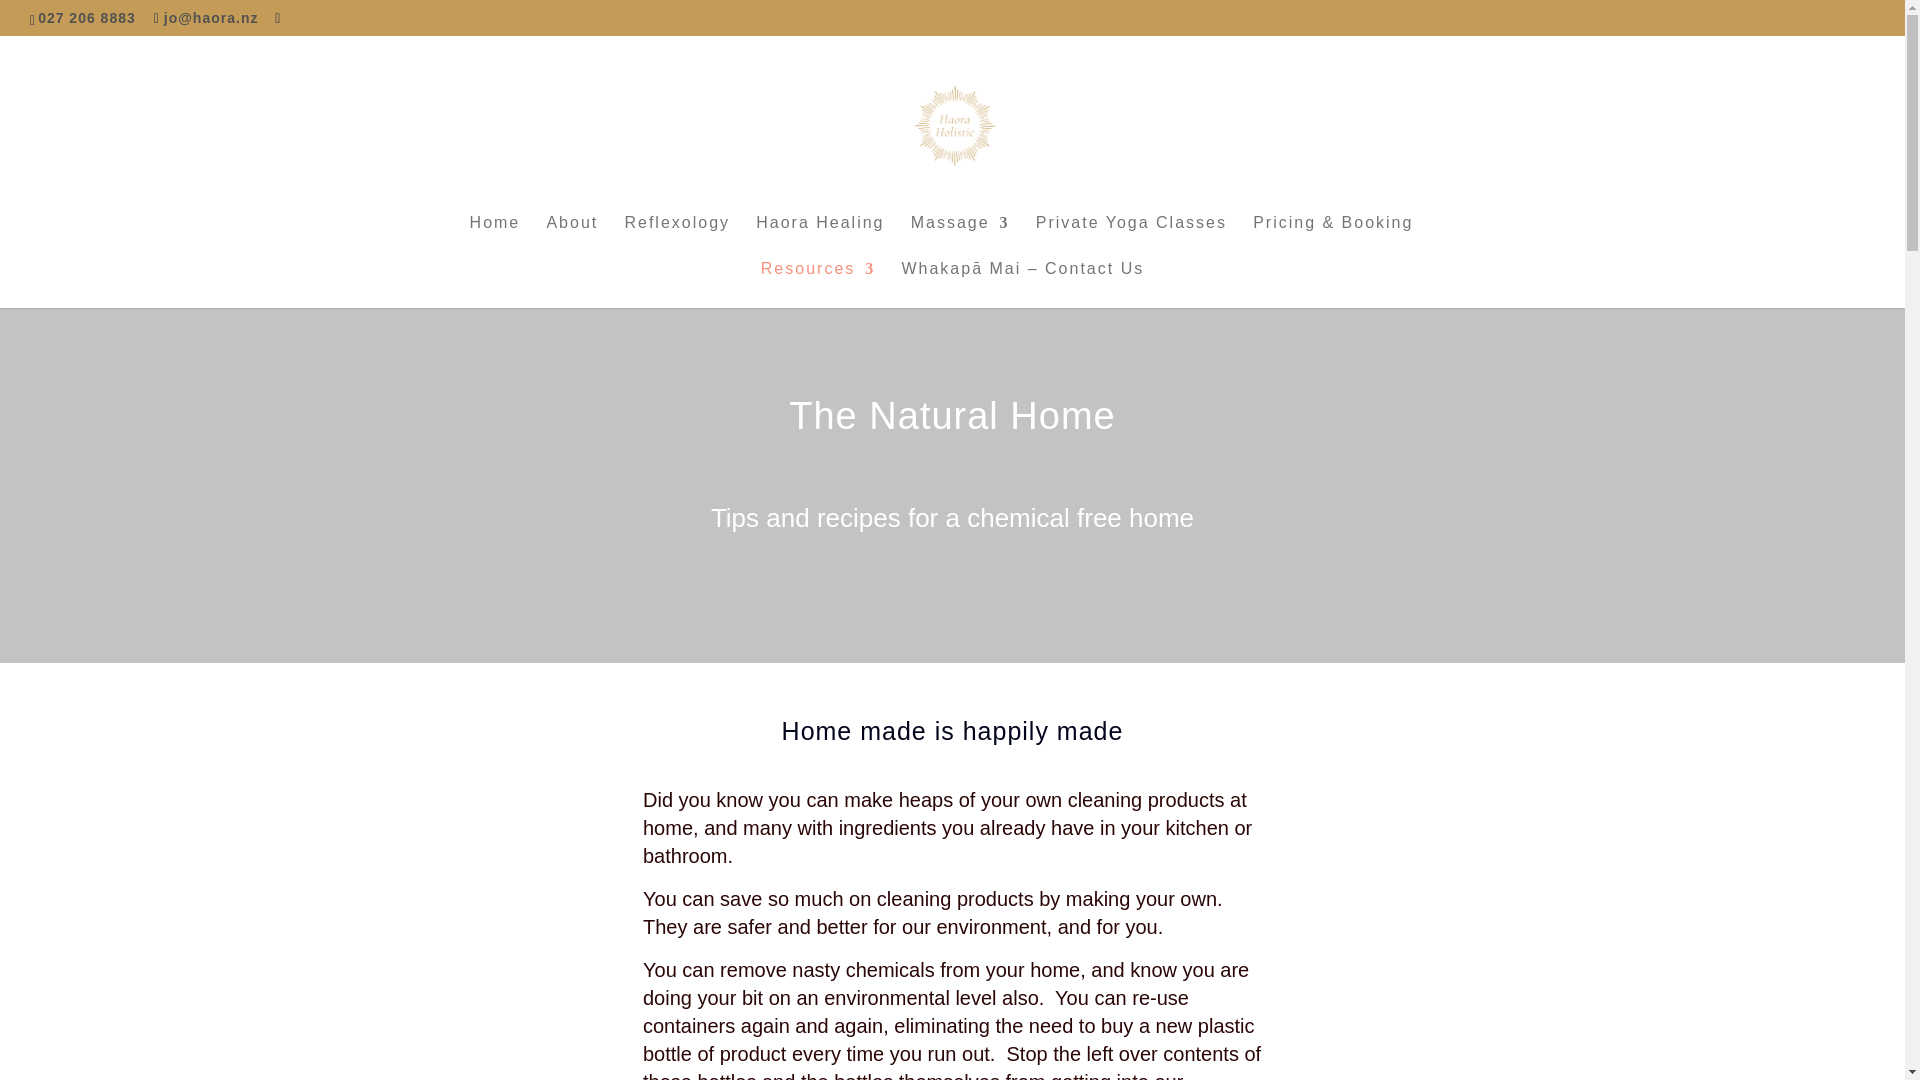 This screenshot has width=1920, height=1080. I want to click on Home, so click(495, 239).